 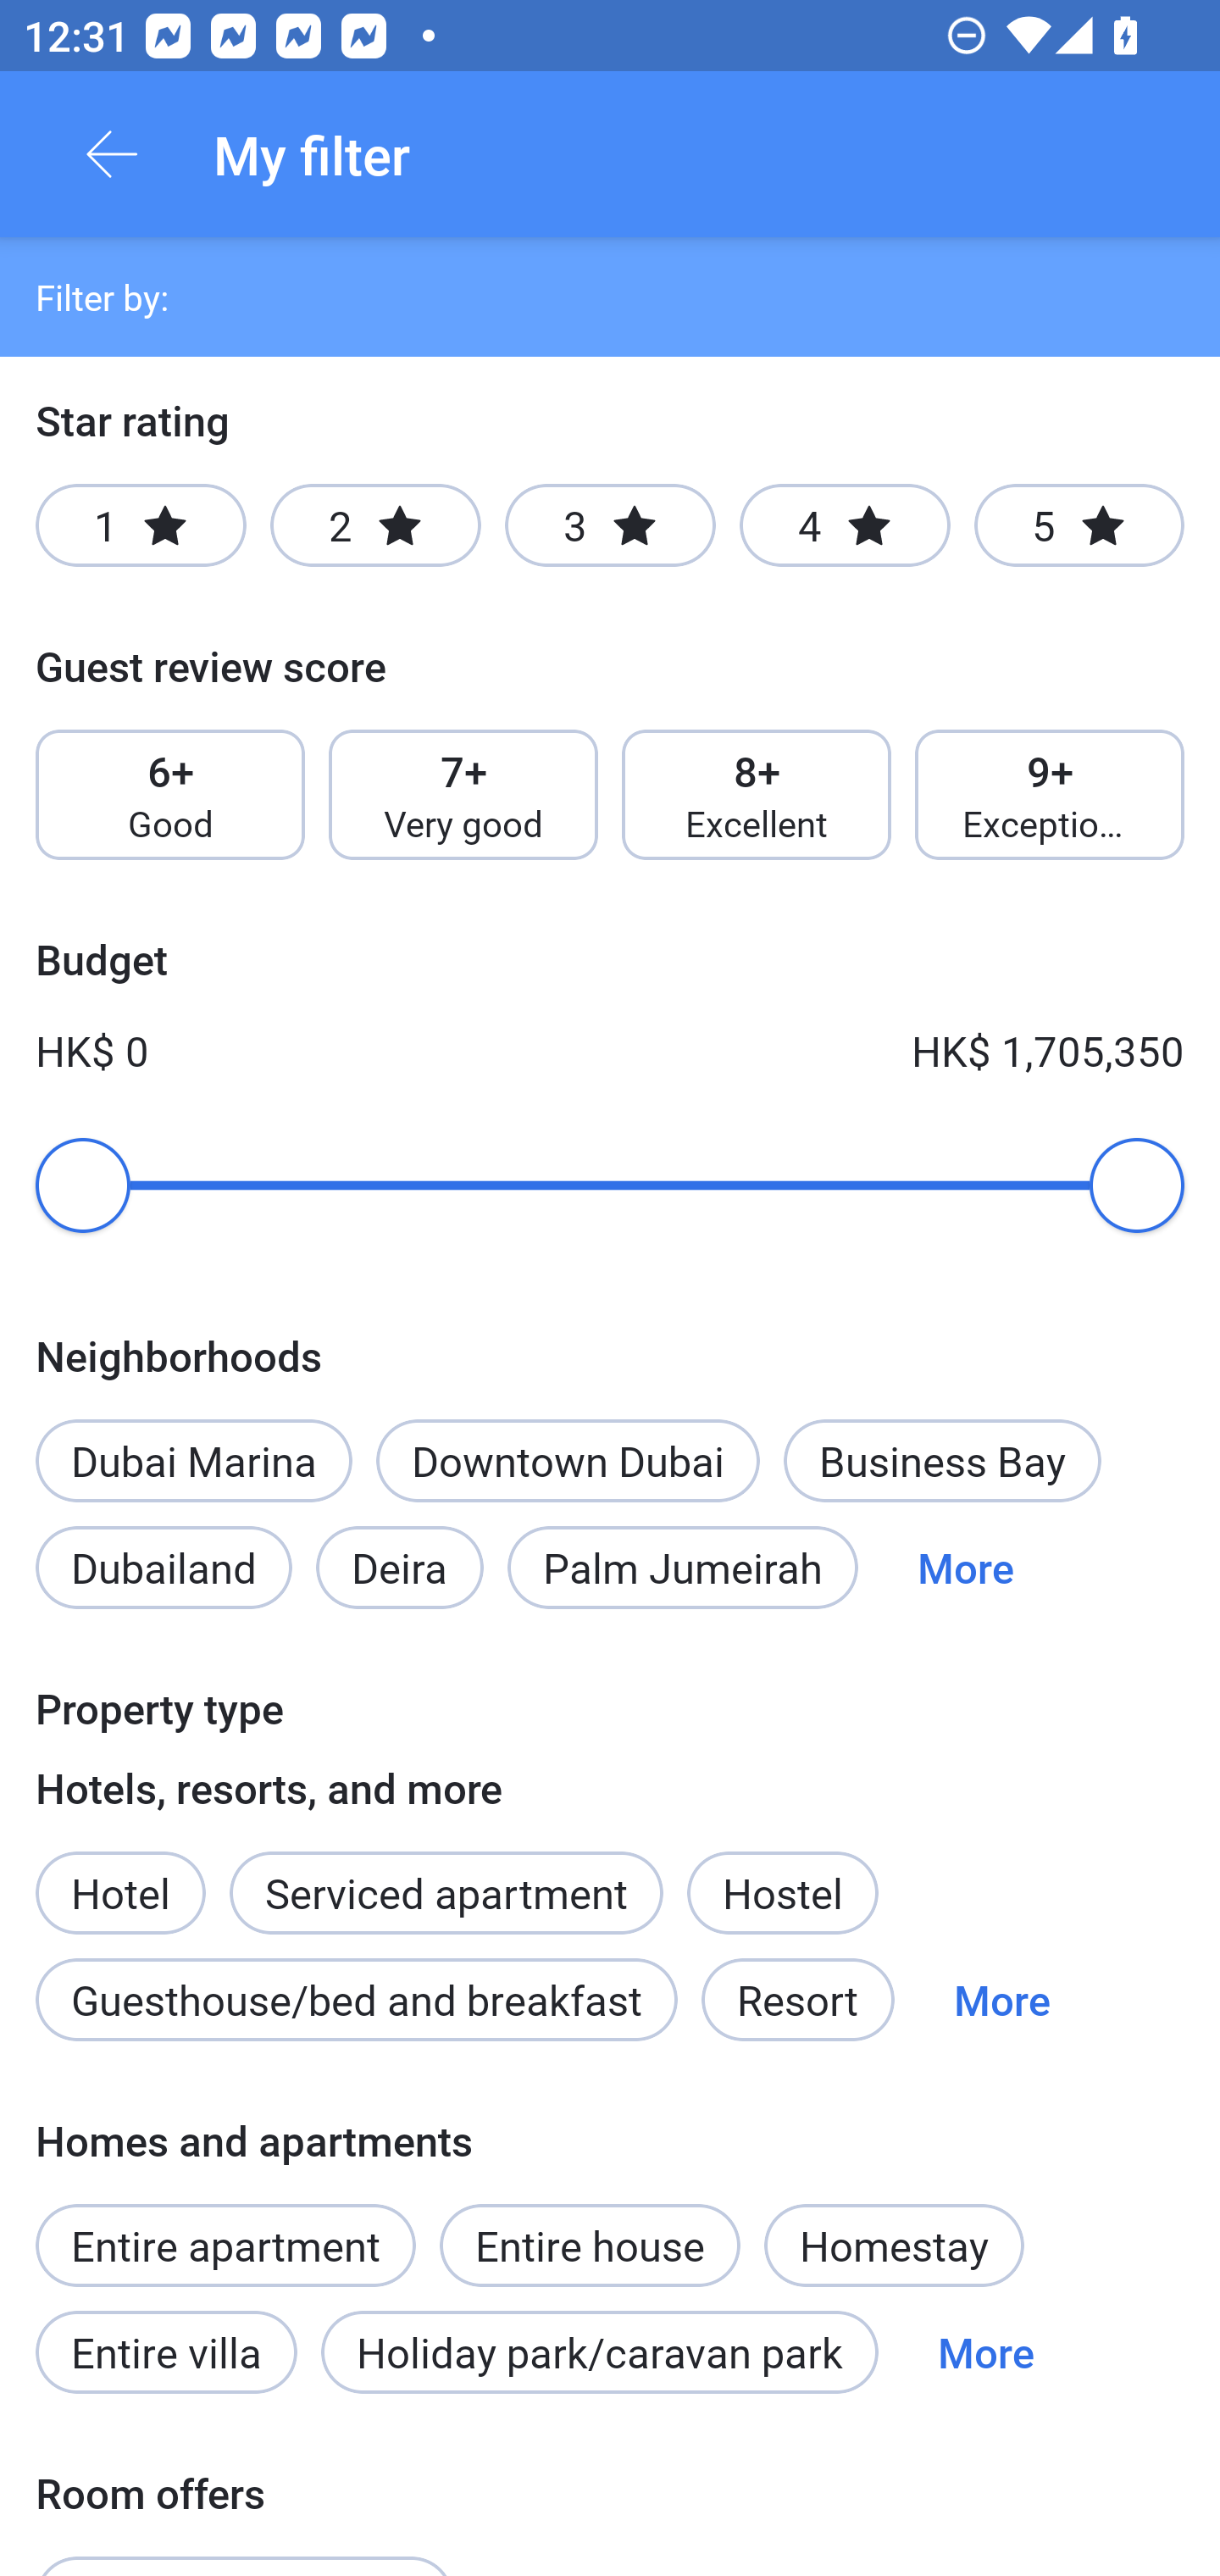 What do you see at coordinates (193, 1460) in the screenshot?
I see `Dubai Marina` at bounding box center [193, 1460].